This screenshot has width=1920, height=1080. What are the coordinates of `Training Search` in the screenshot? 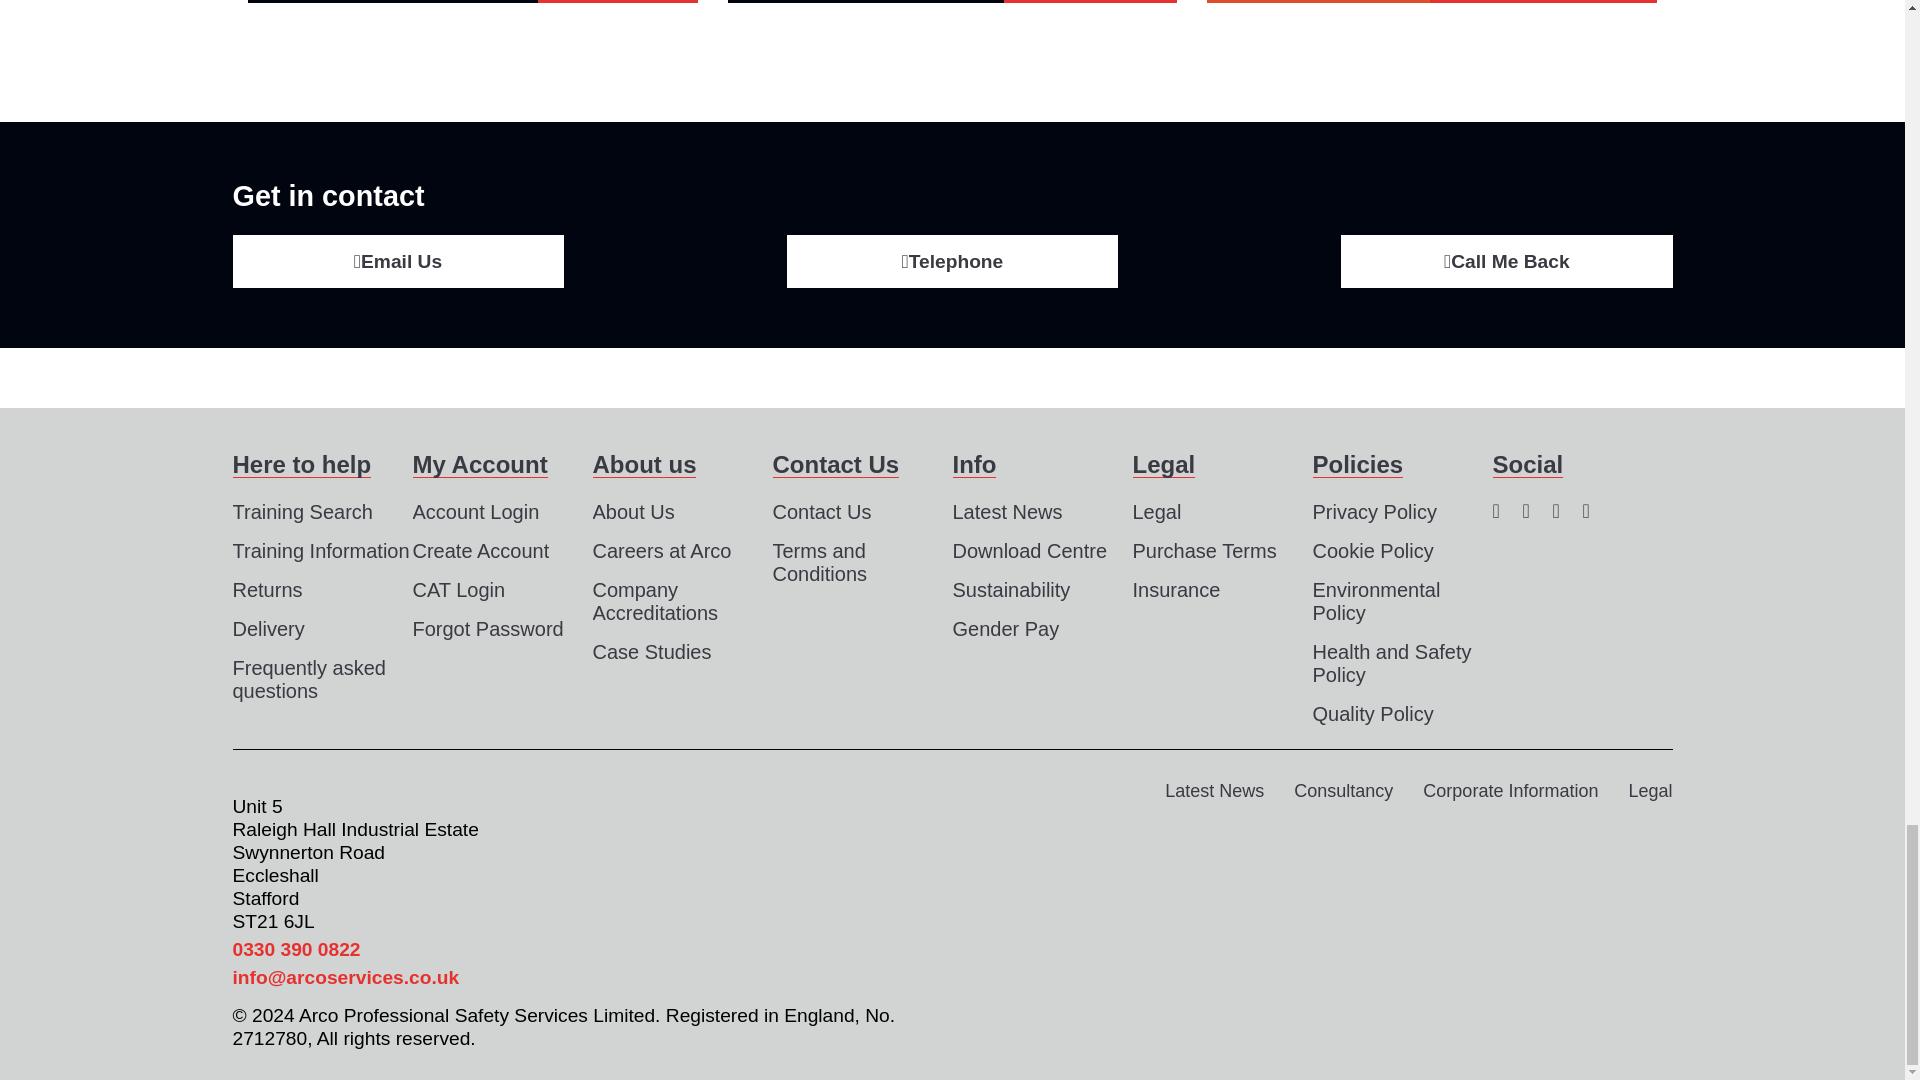 It's located at (302, 512).